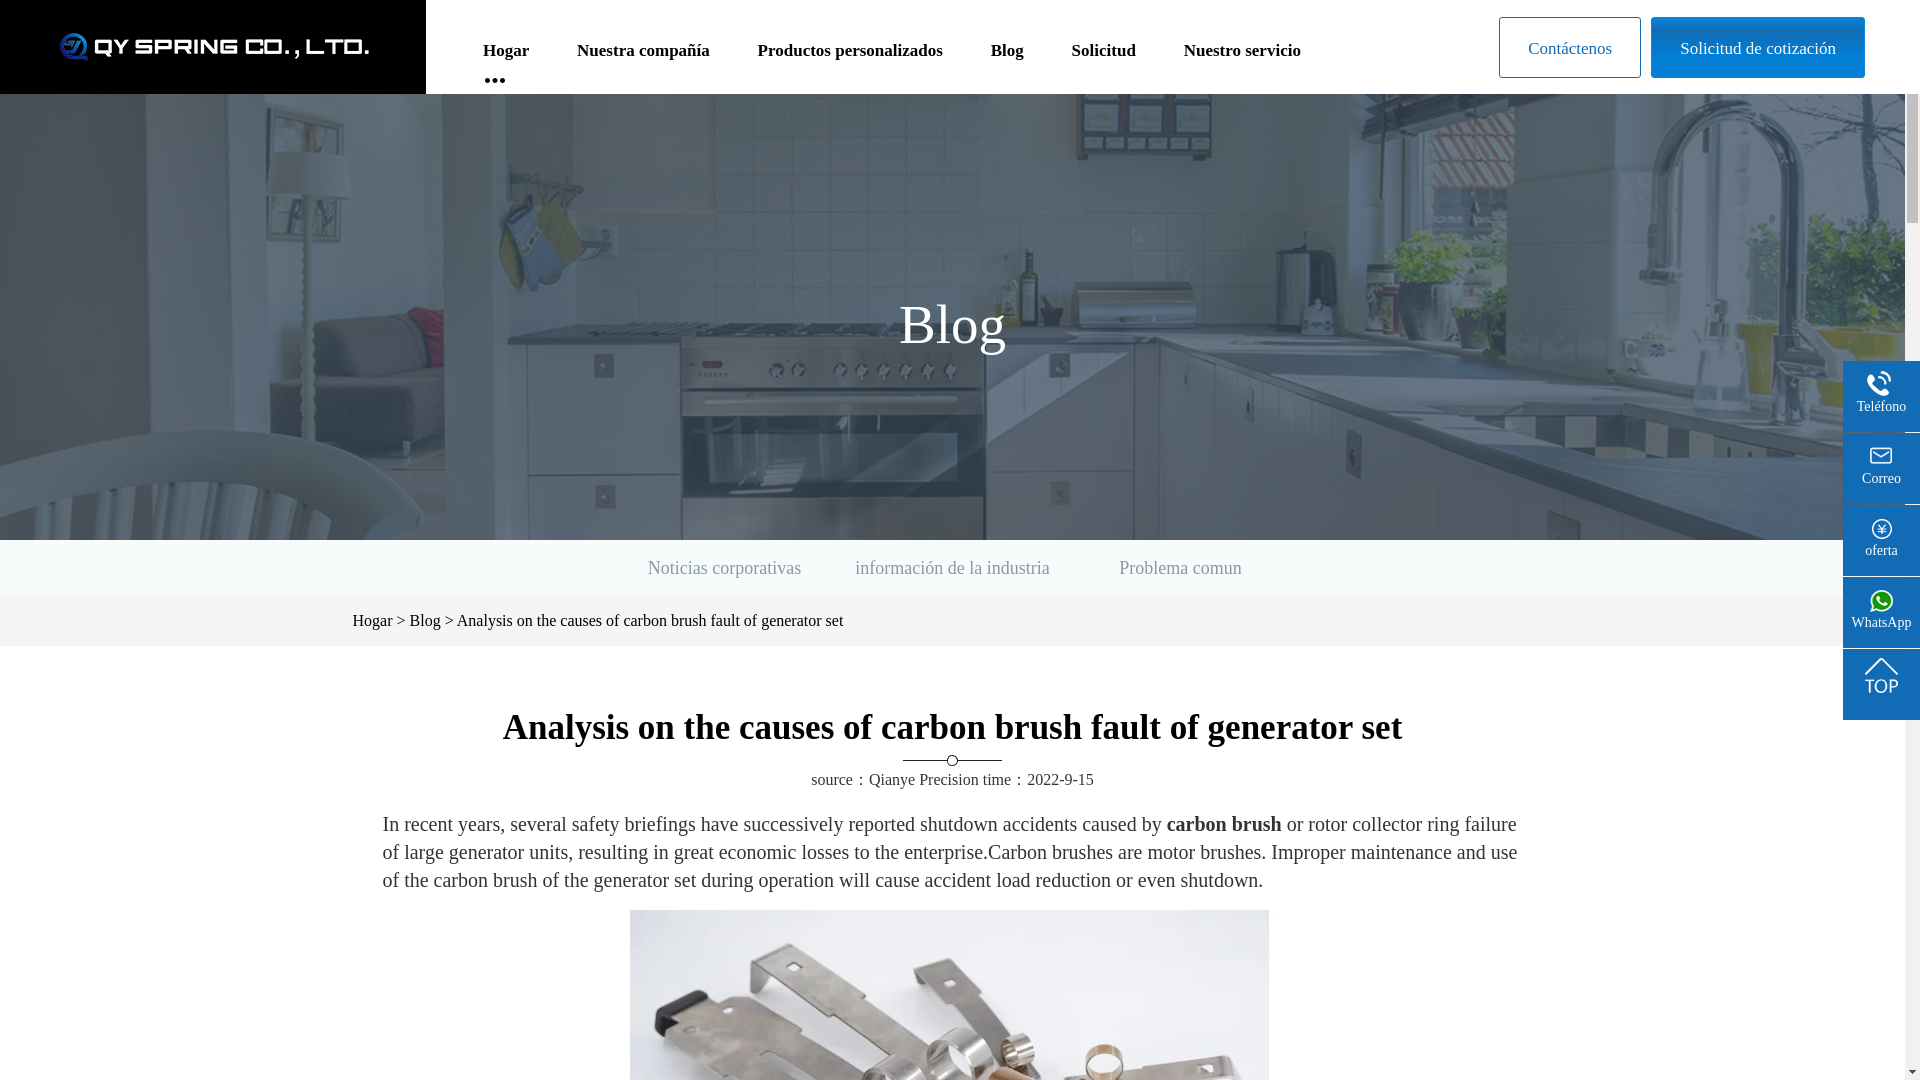 This screenshot has height=1080, width=1920. What do you see at coordinates (850, 60) in the screenshot?
I see `Productos personalizados` at bounding box center [850, 60].